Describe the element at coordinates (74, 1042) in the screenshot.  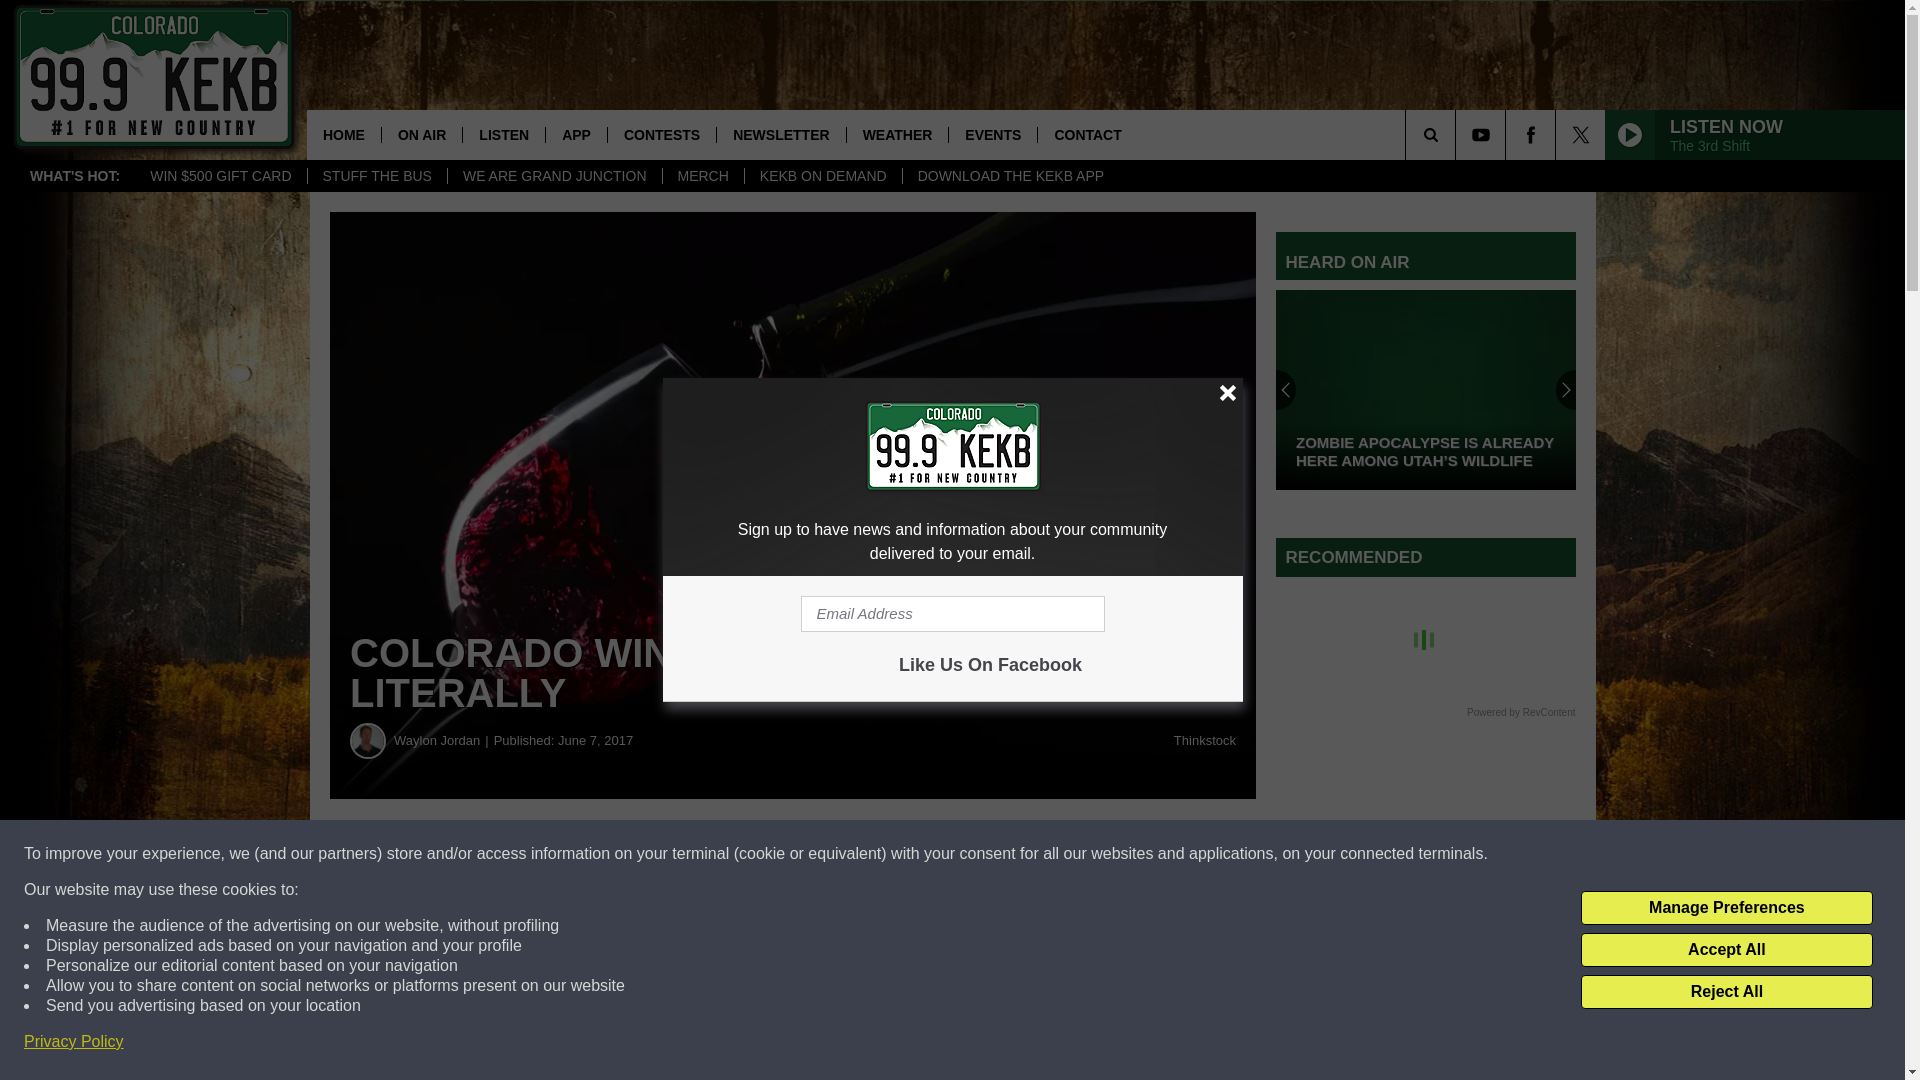
I see `Privacy Policy` at that location.